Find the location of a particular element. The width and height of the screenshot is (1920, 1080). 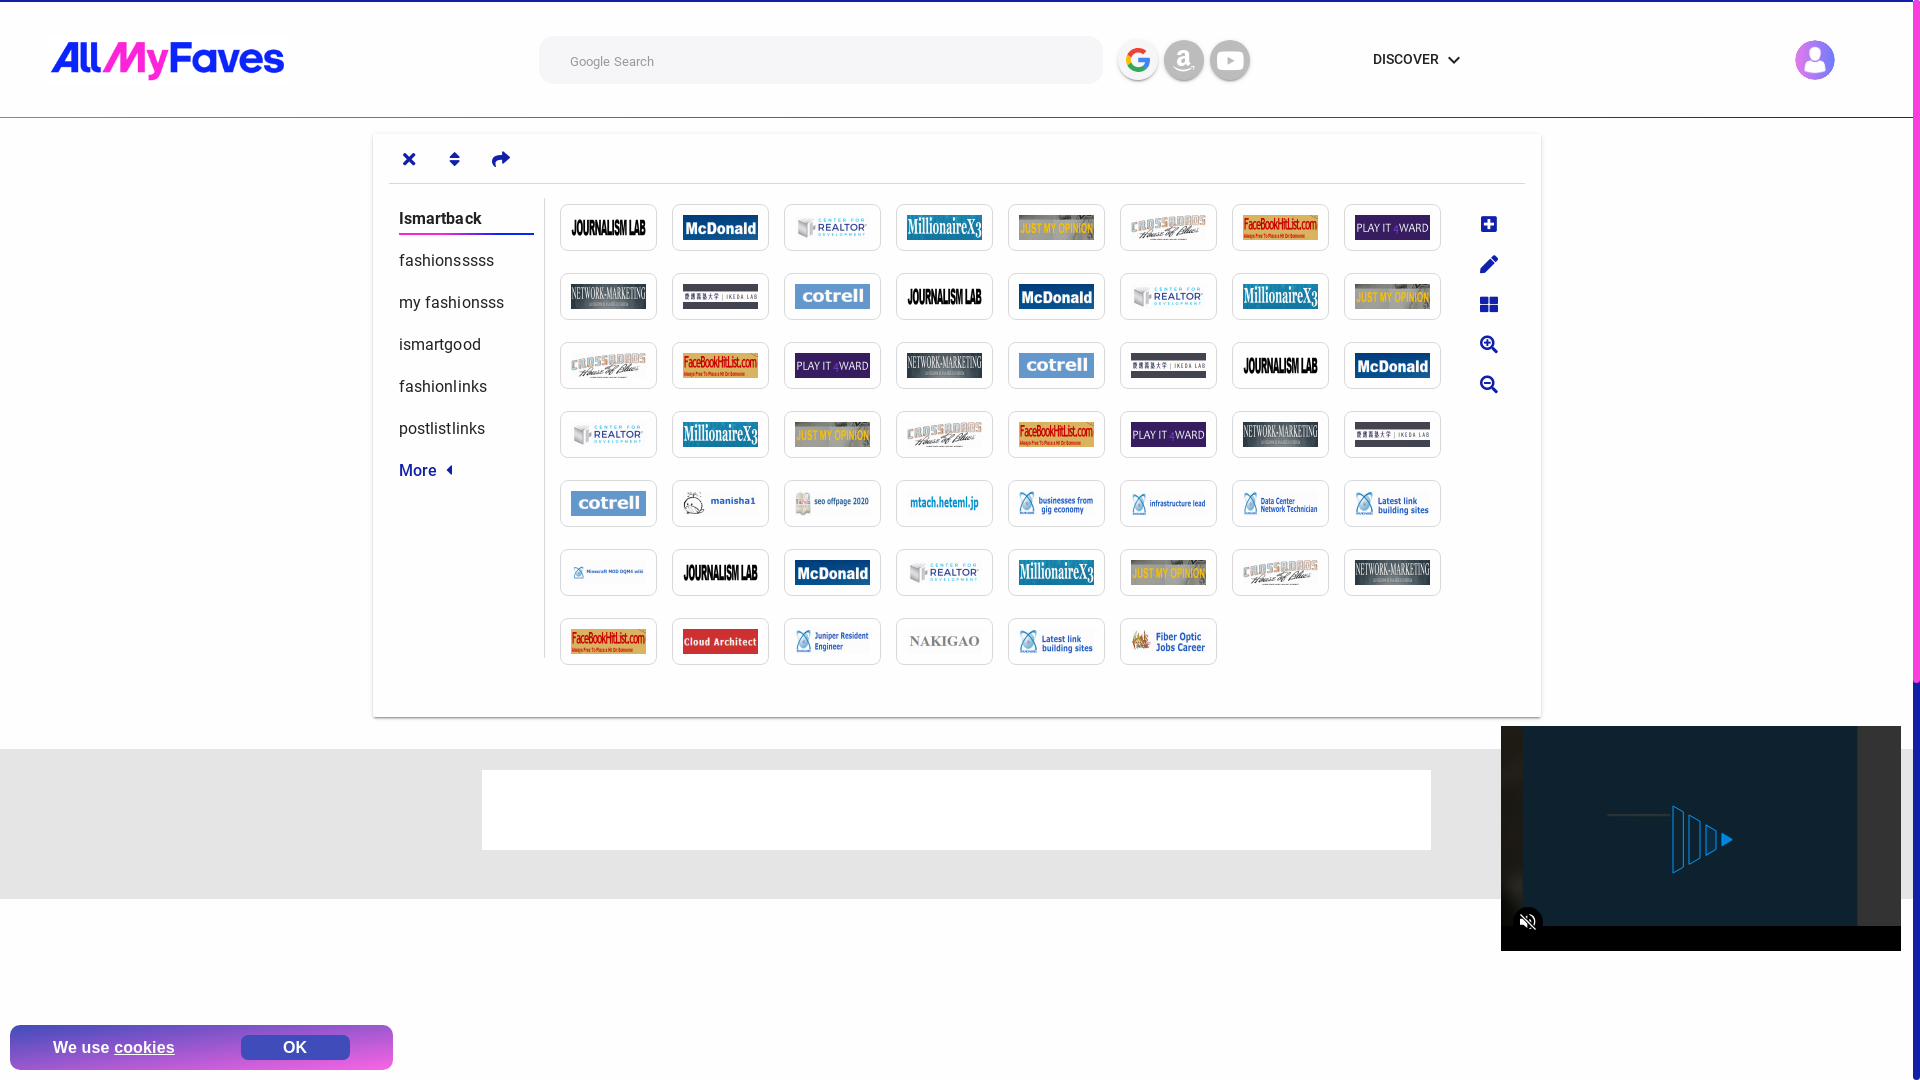

http://mcdonaldauto.ning.com/profiles/blogs/heels is located at coordinates (1400, 366).